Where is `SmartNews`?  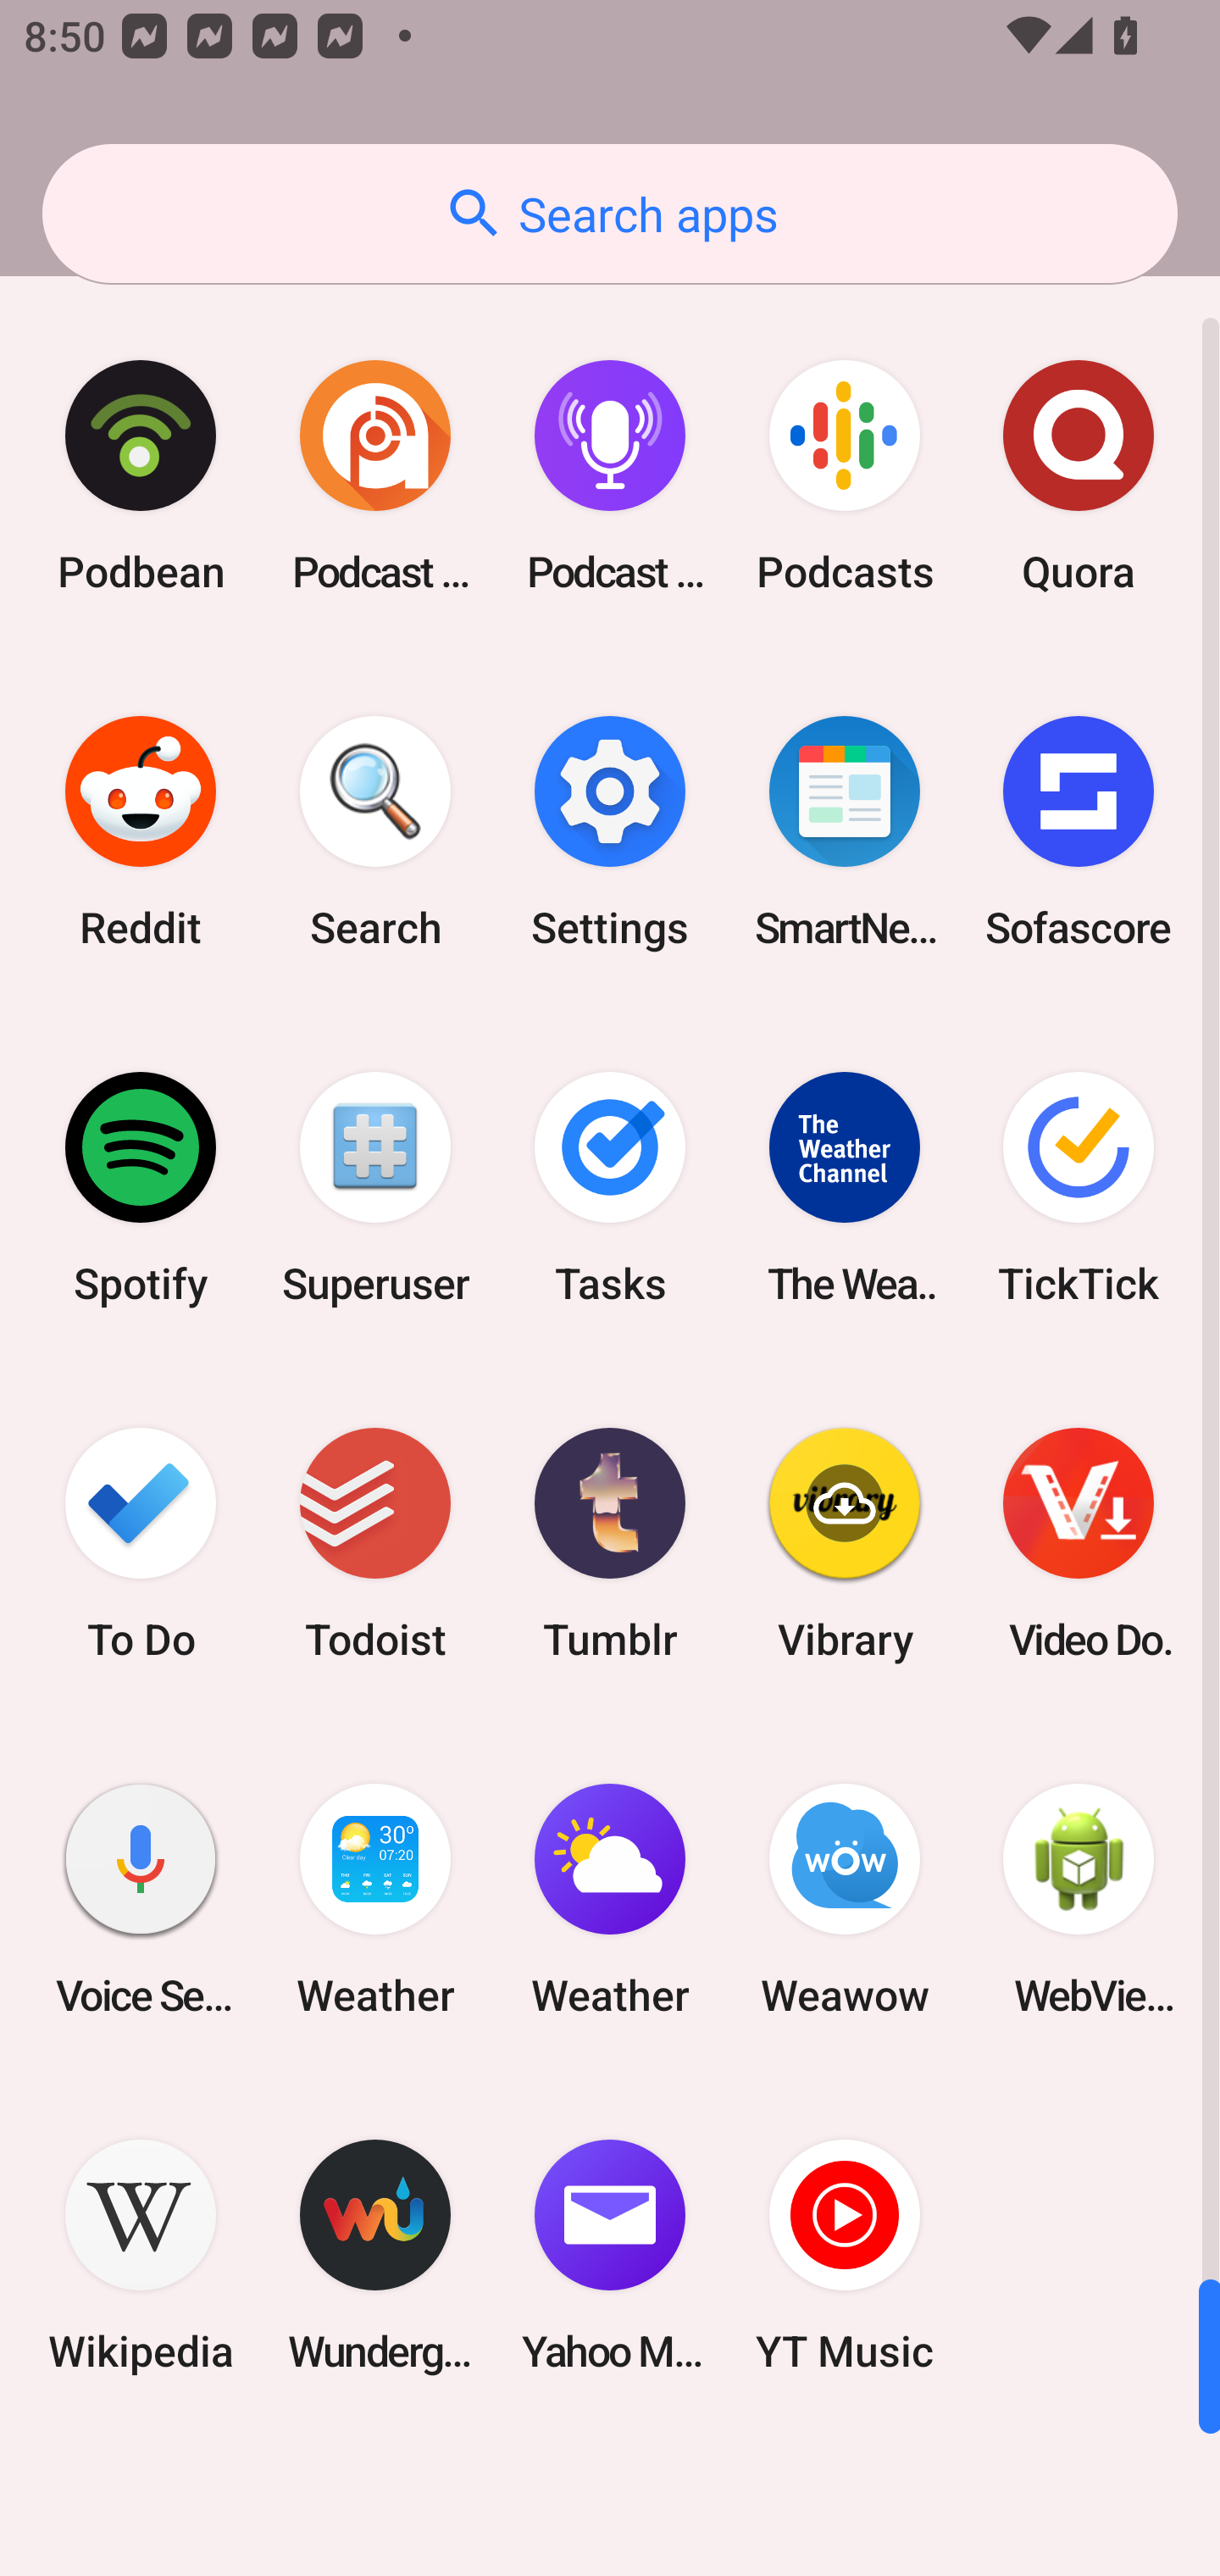
SmartNews is located at coordinates (844, 832).